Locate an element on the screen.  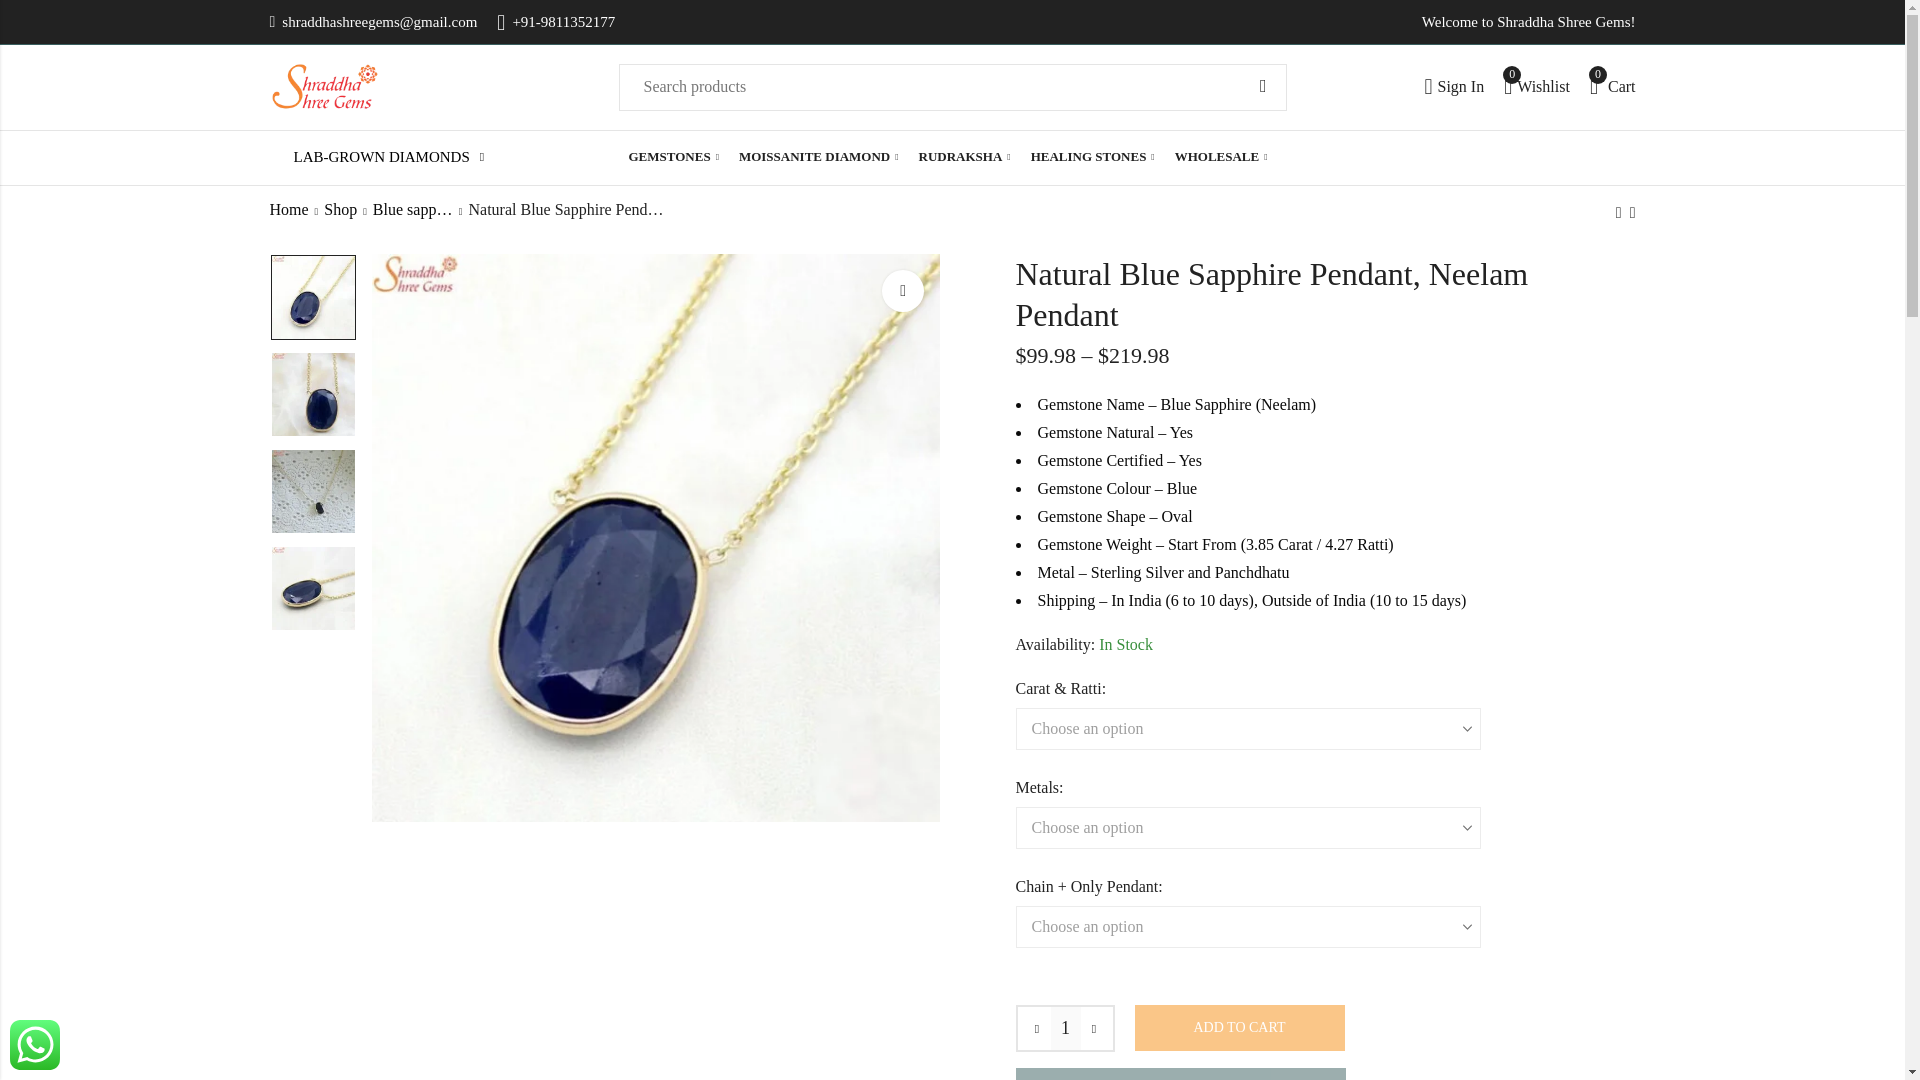
GEMSTONES is located at coordinates (1263, 86).